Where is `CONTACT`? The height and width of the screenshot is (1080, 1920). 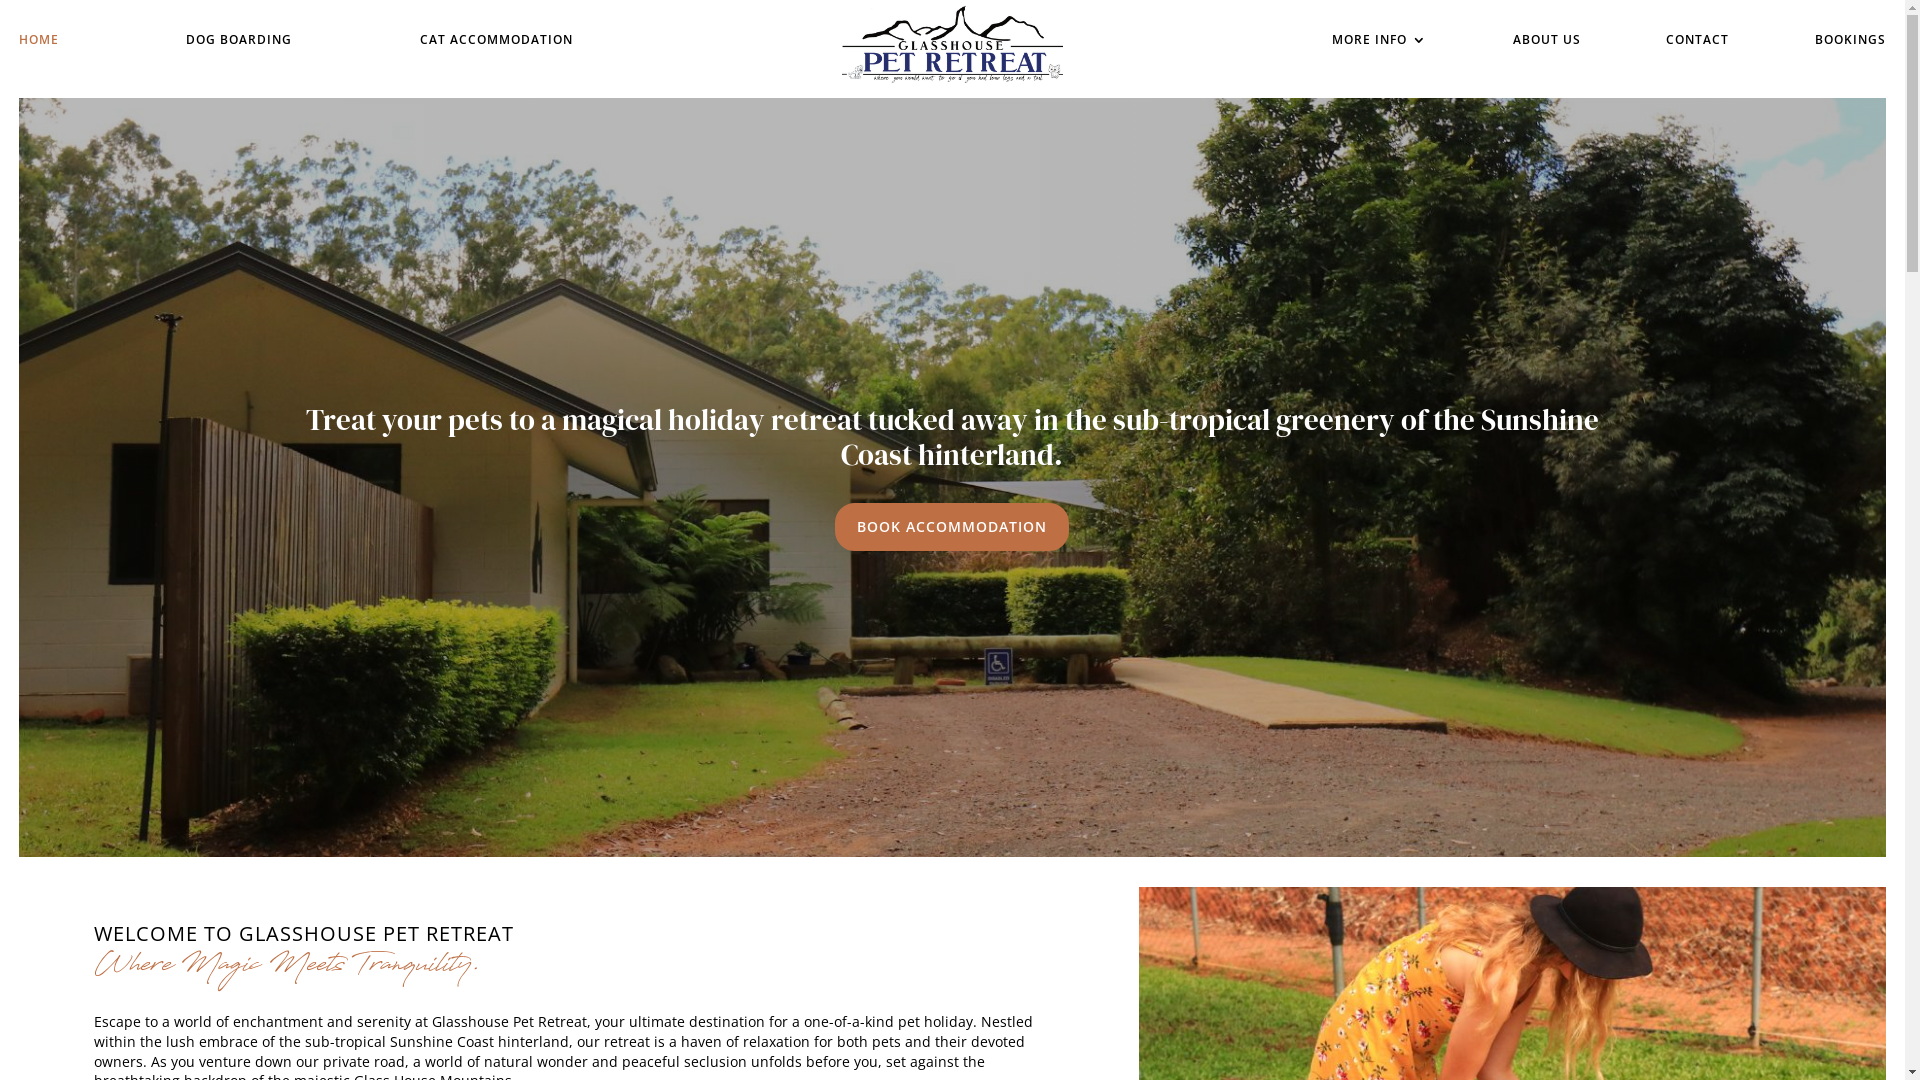
CONTACT is located at coordinates (1698, 44).